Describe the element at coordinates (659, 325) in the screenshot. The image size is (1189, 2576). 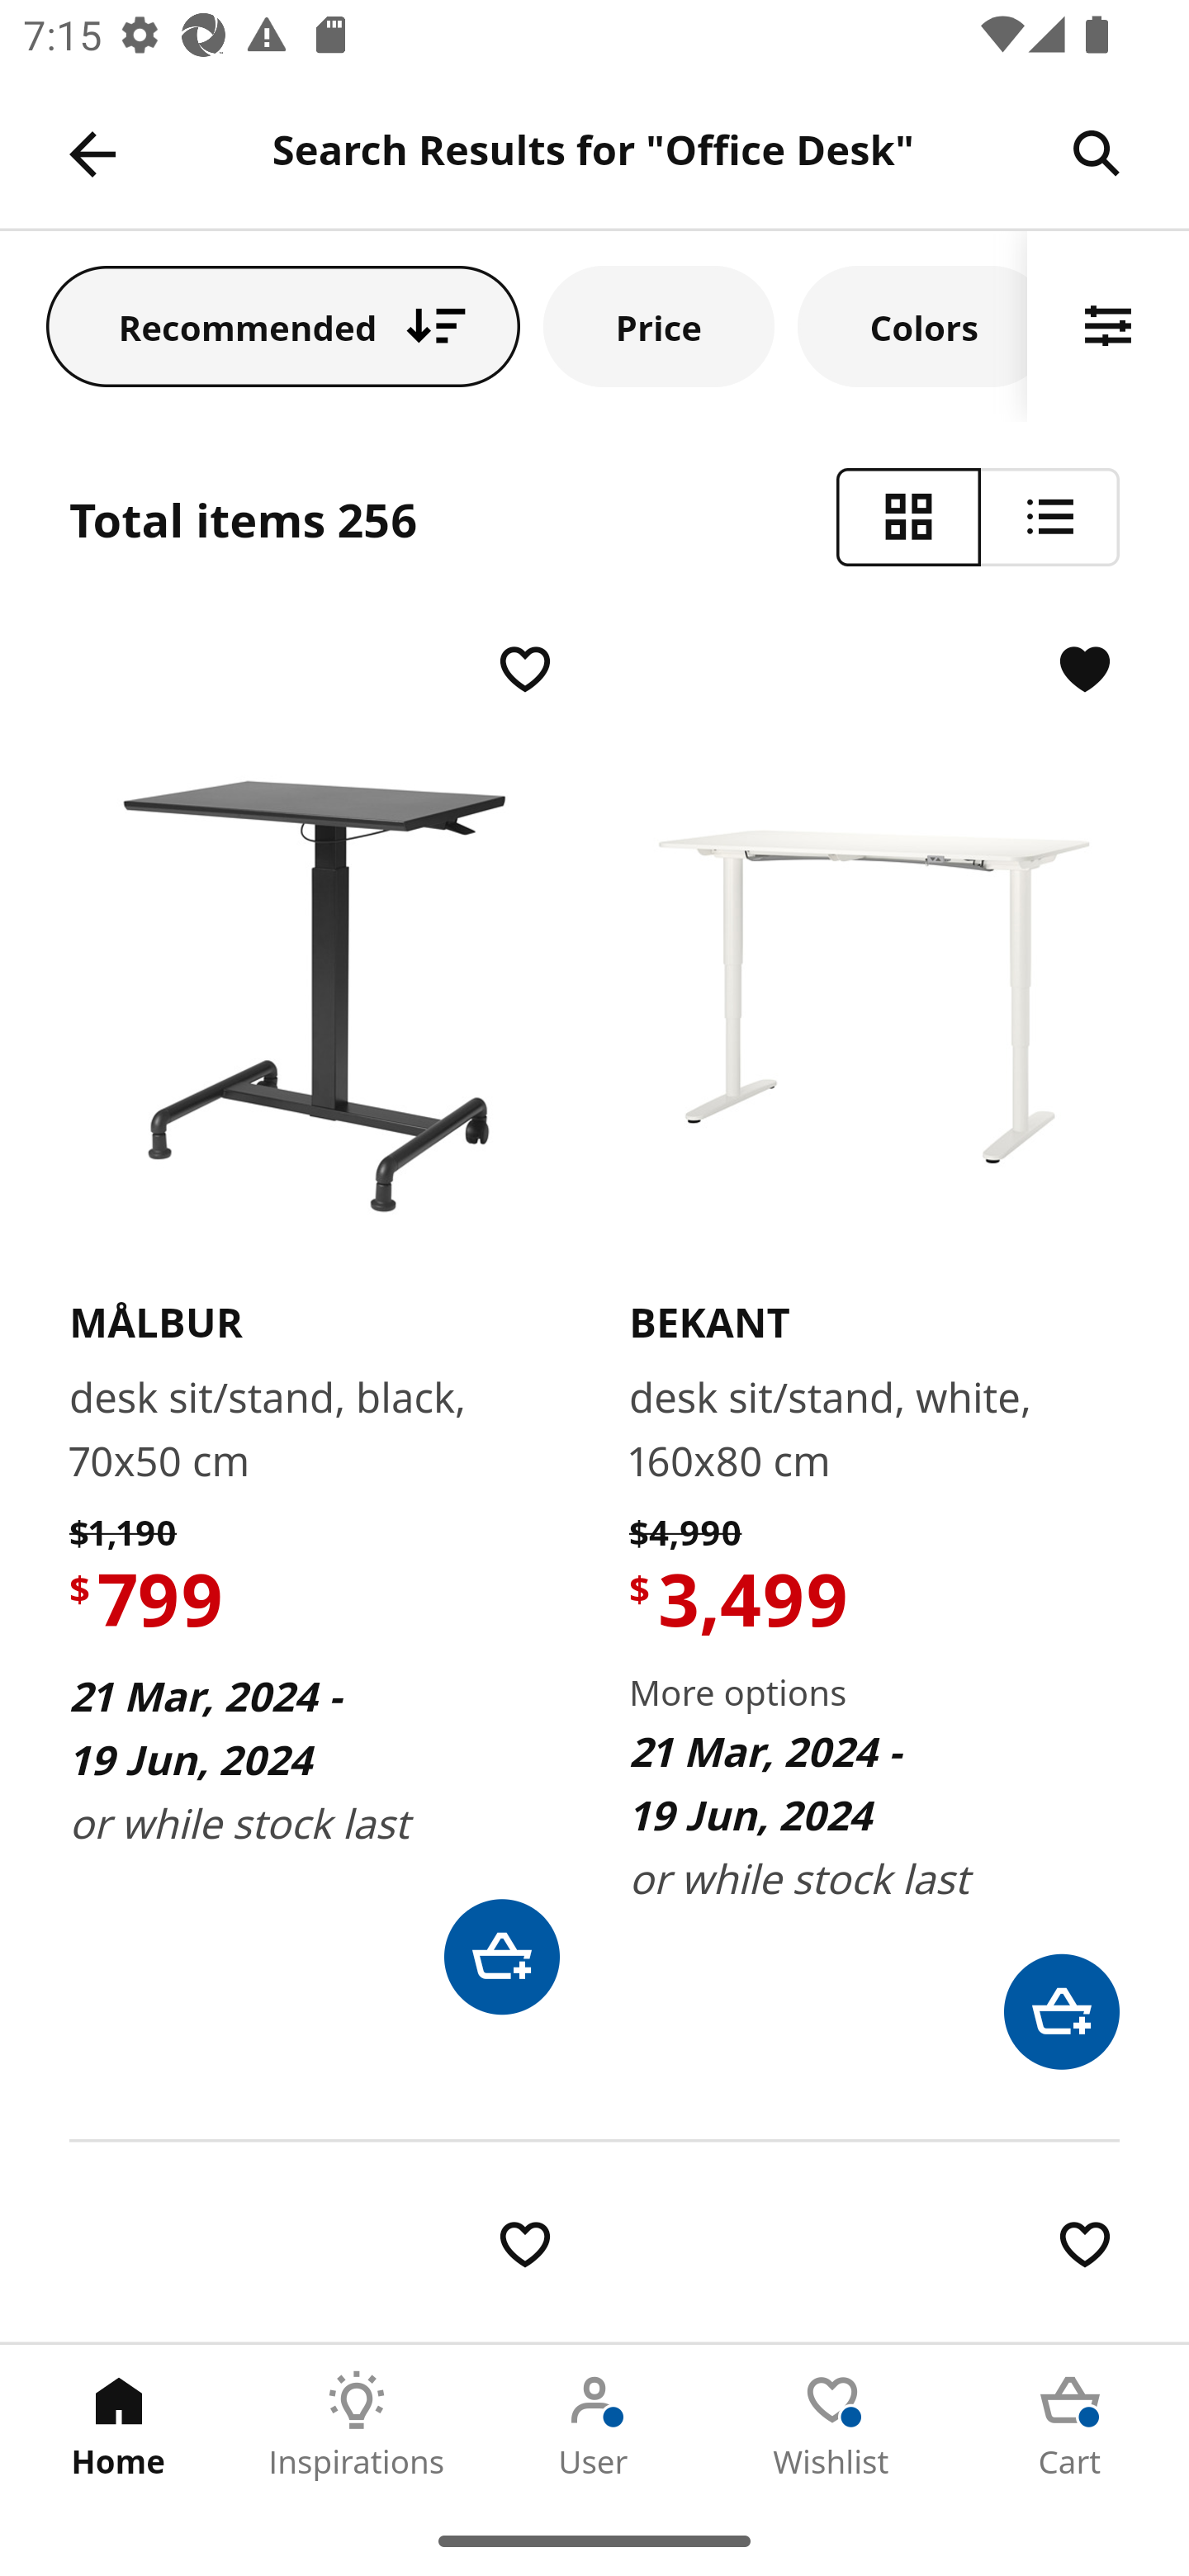
I see `Price` at that location.